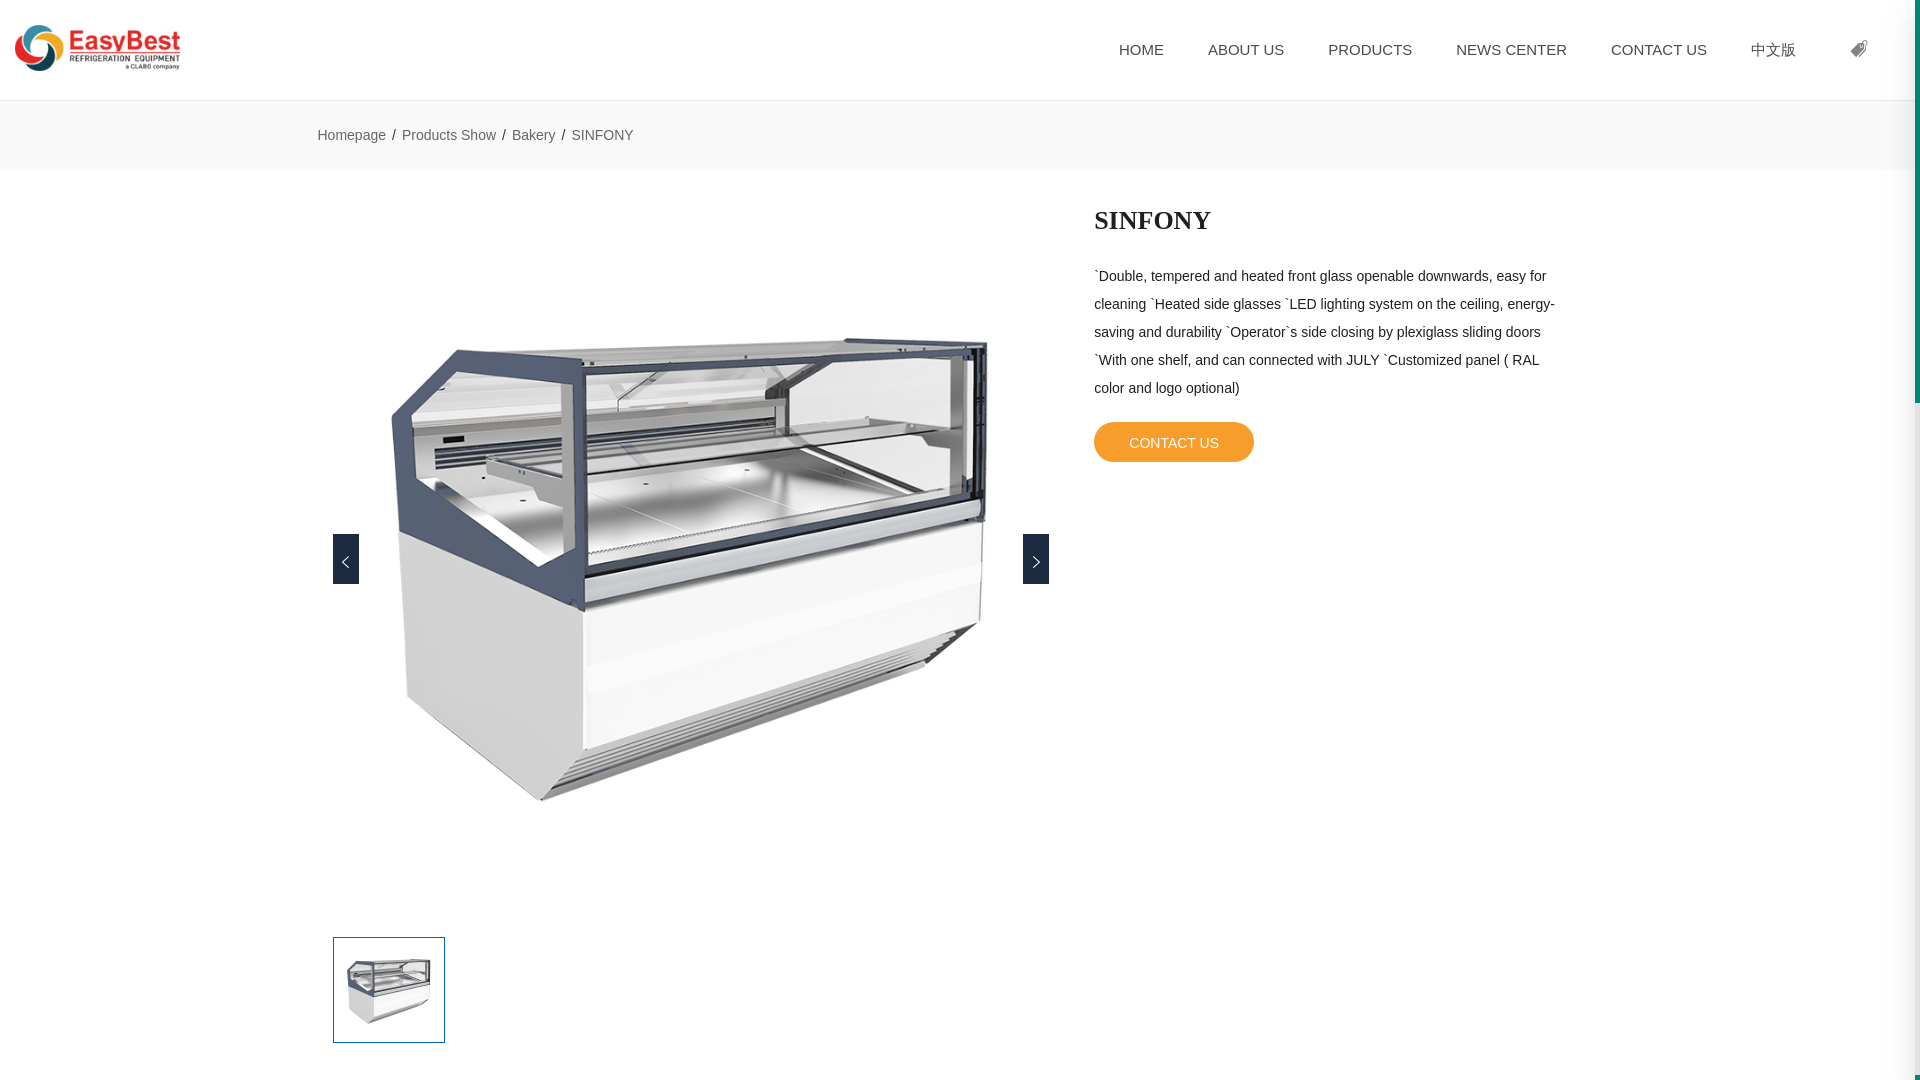 The width and height of the screenshot is (1920, 1080). I want to click on CONTACT US, so click(1658, 50).